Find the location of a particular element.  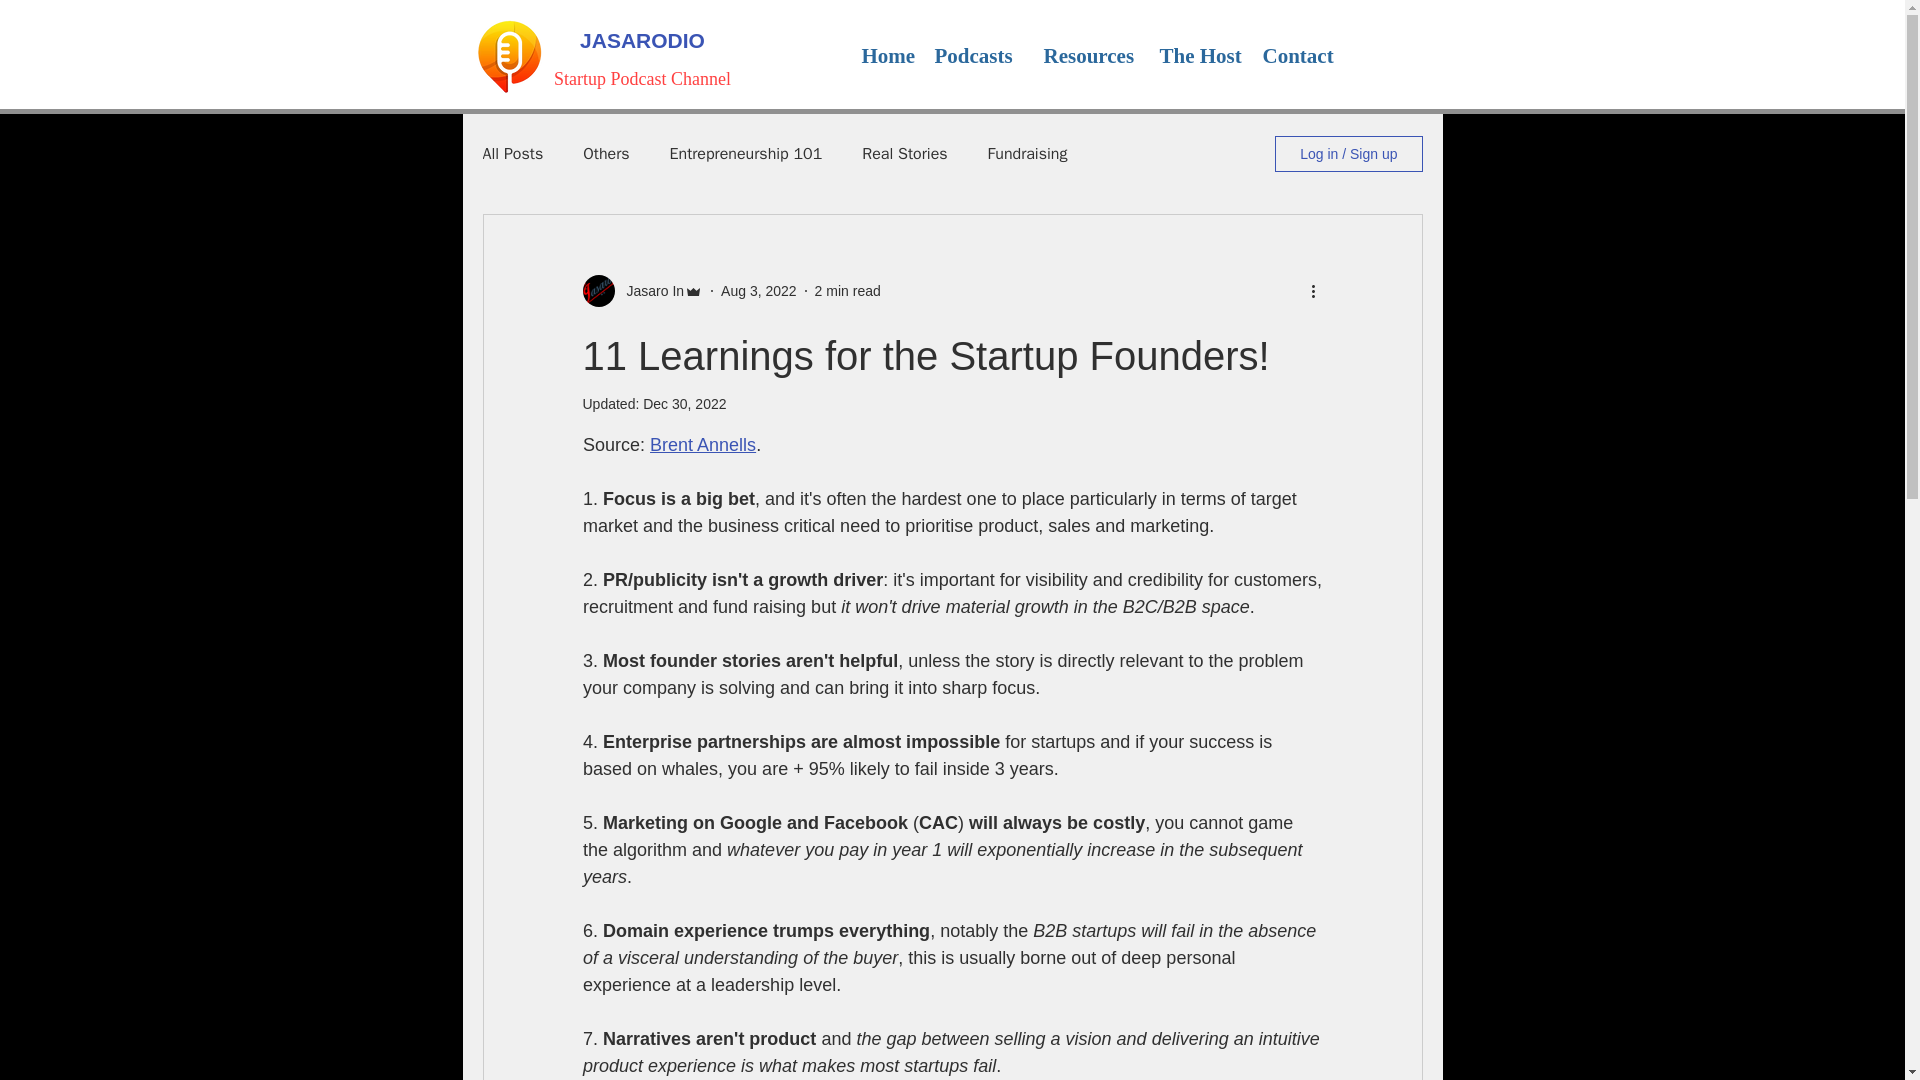

The Host is located at coordinates (1195, 55).